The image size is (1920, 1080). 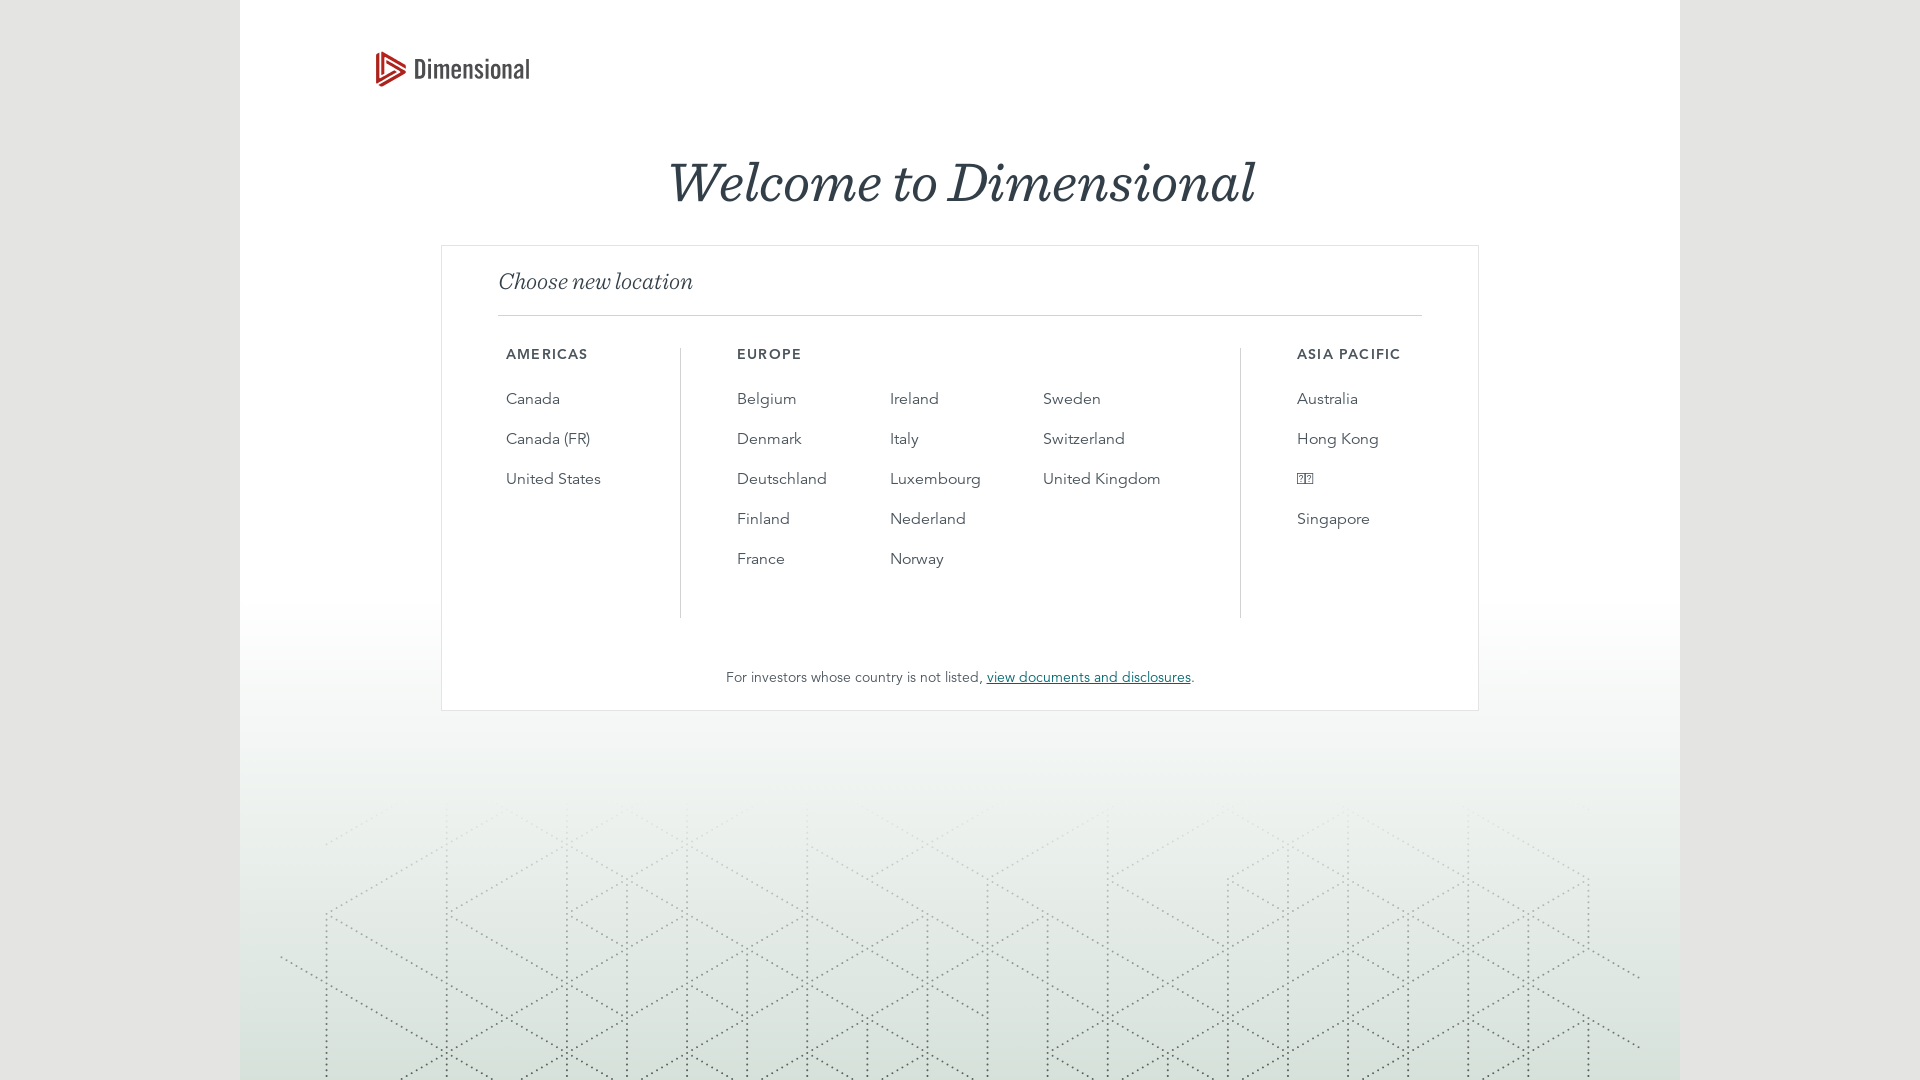 What do you see at coordinates (565, 439) in the screenshot?
I see `Canada (FR)` at bounding box center [565, 439].